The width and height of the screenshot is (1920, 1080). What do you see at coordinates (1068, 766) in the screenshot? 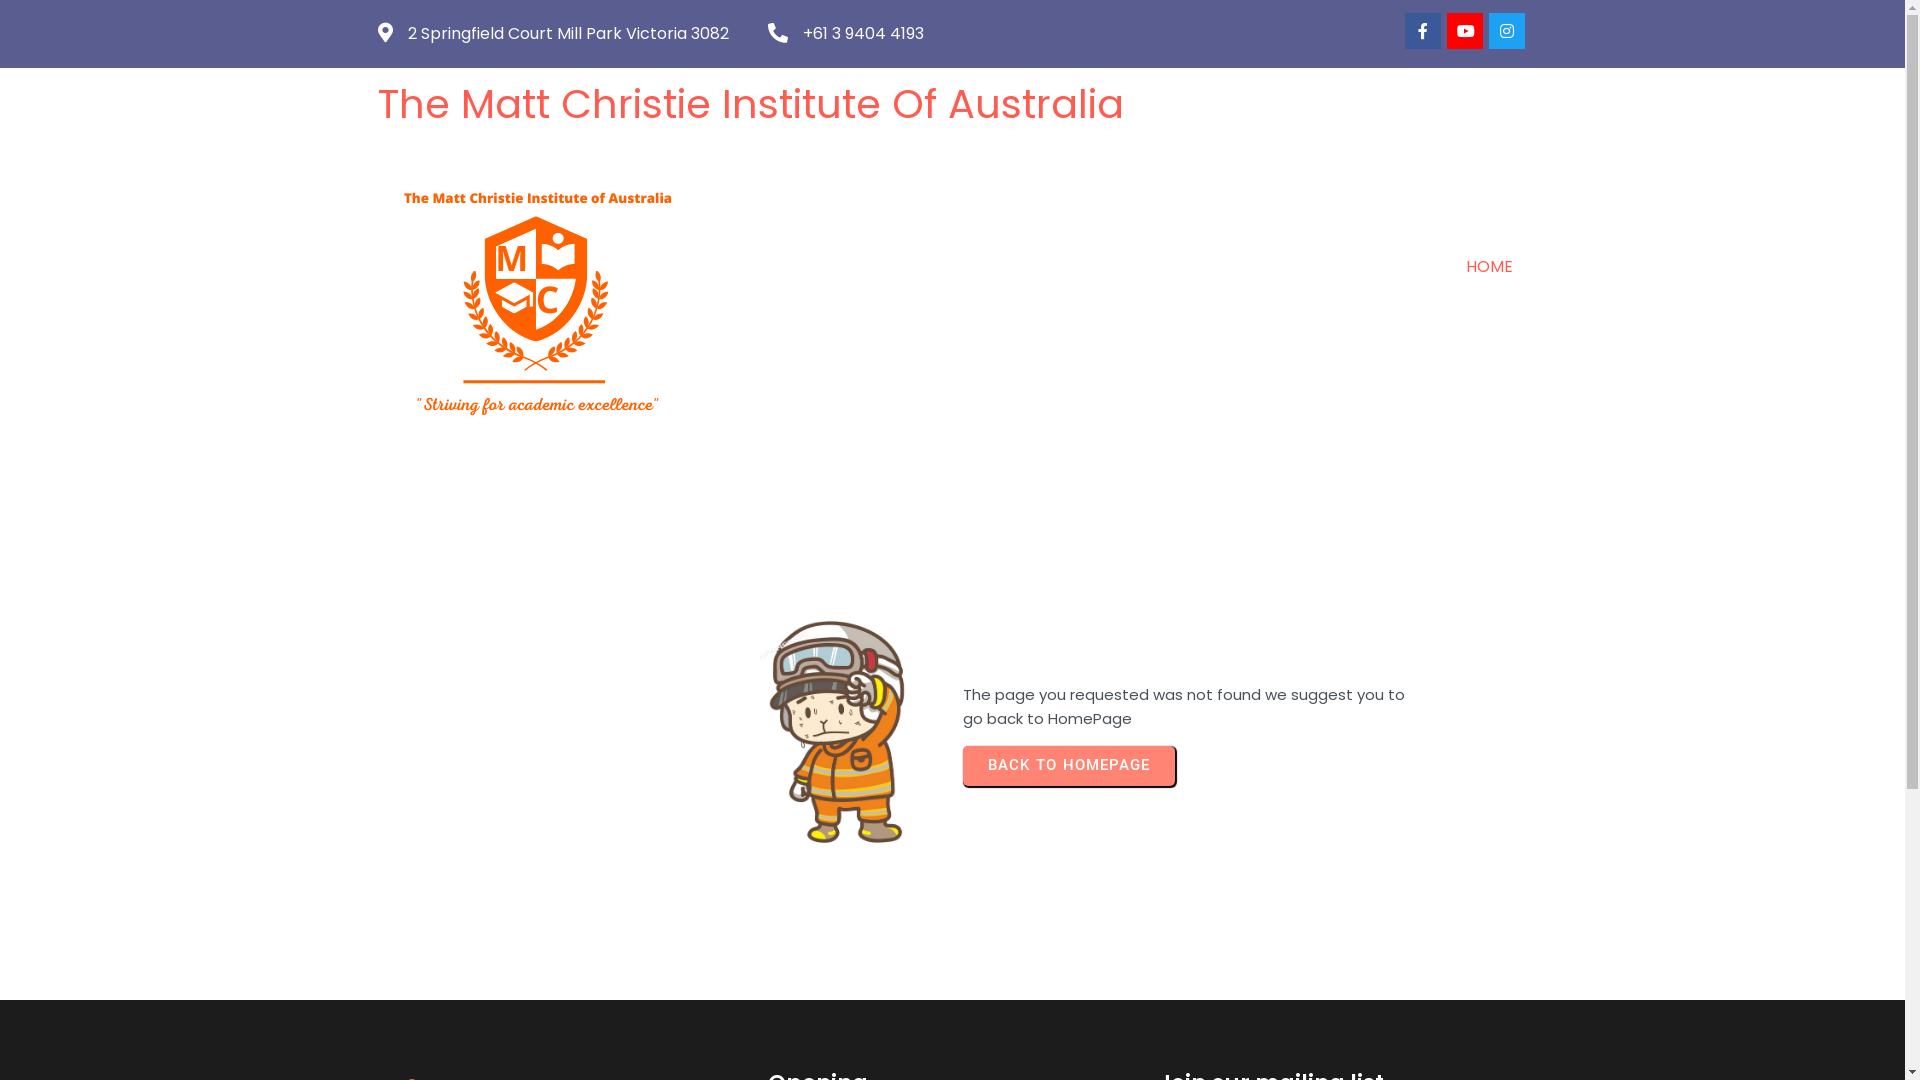
I see `BACK TO HOMEPAGE` at bounding box center [1068, 766].